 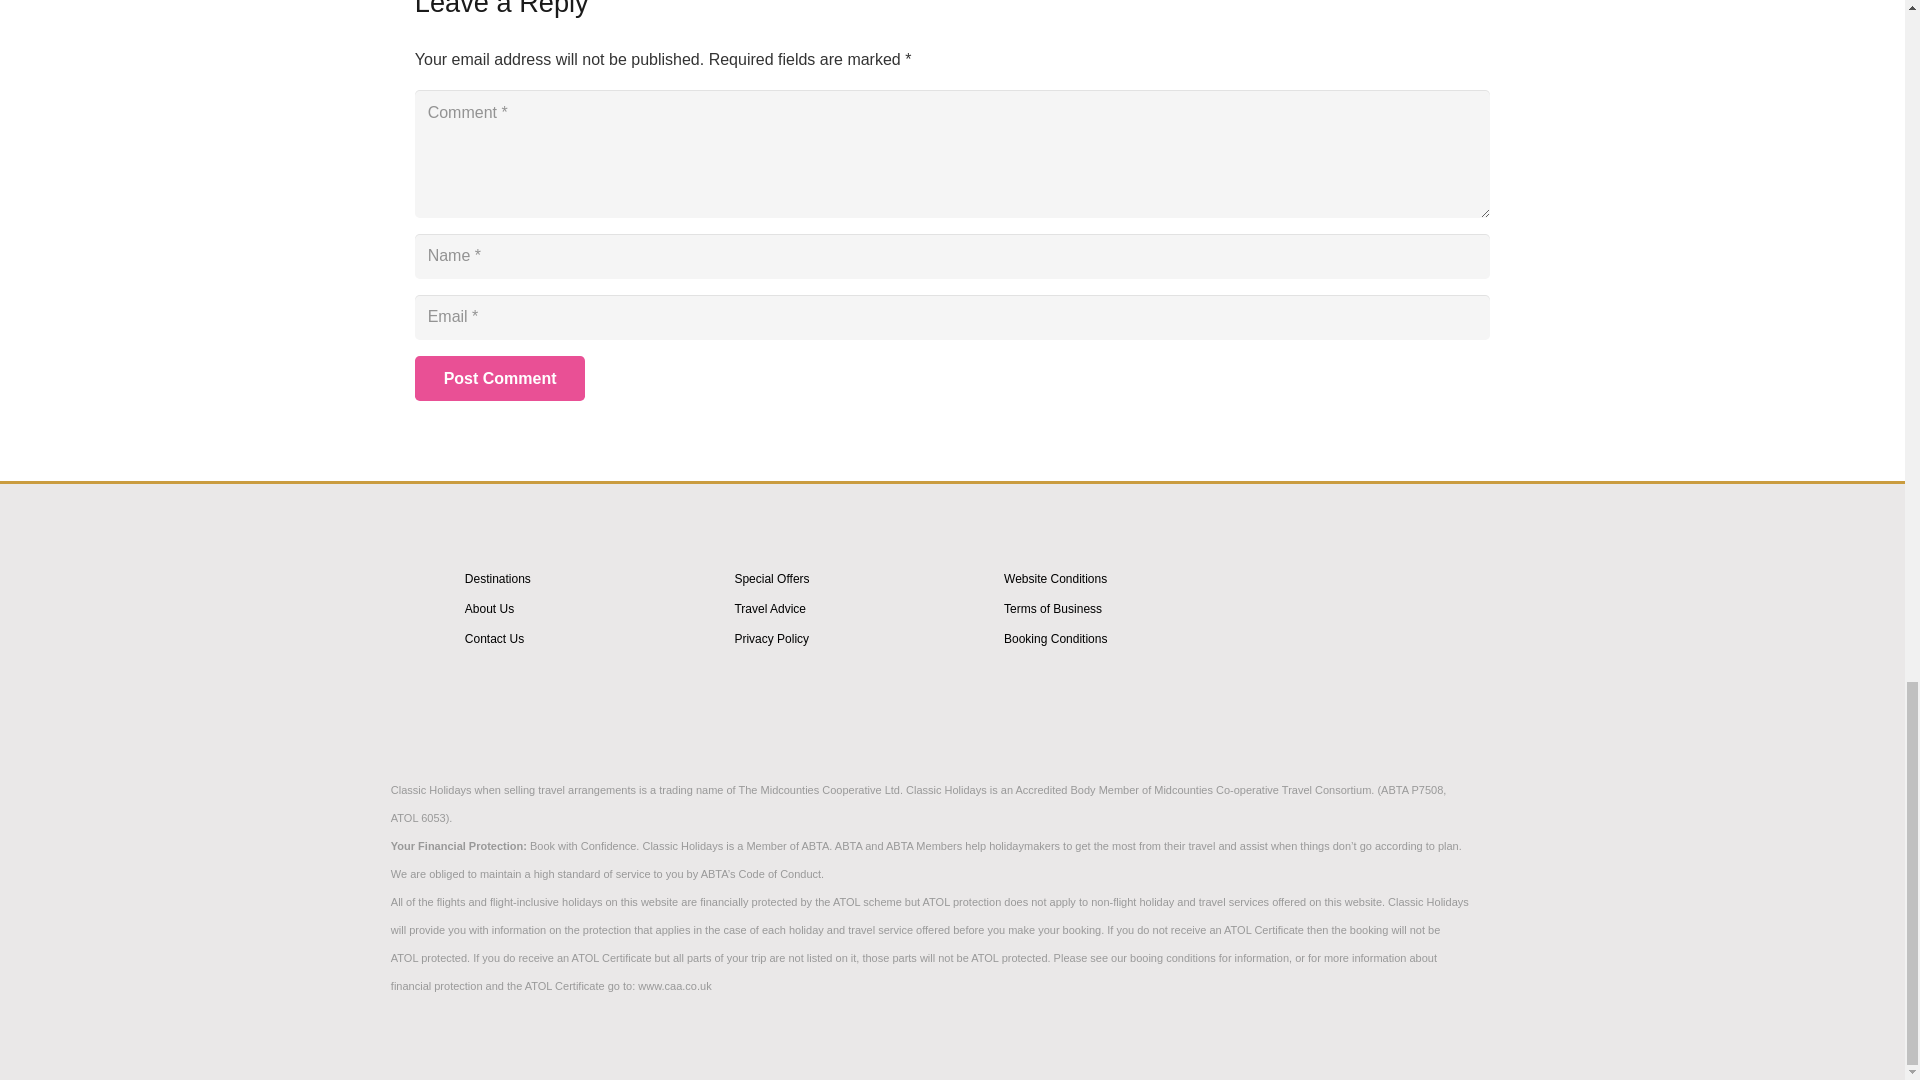 I want to click on About Us, so click(x=489, y=608).